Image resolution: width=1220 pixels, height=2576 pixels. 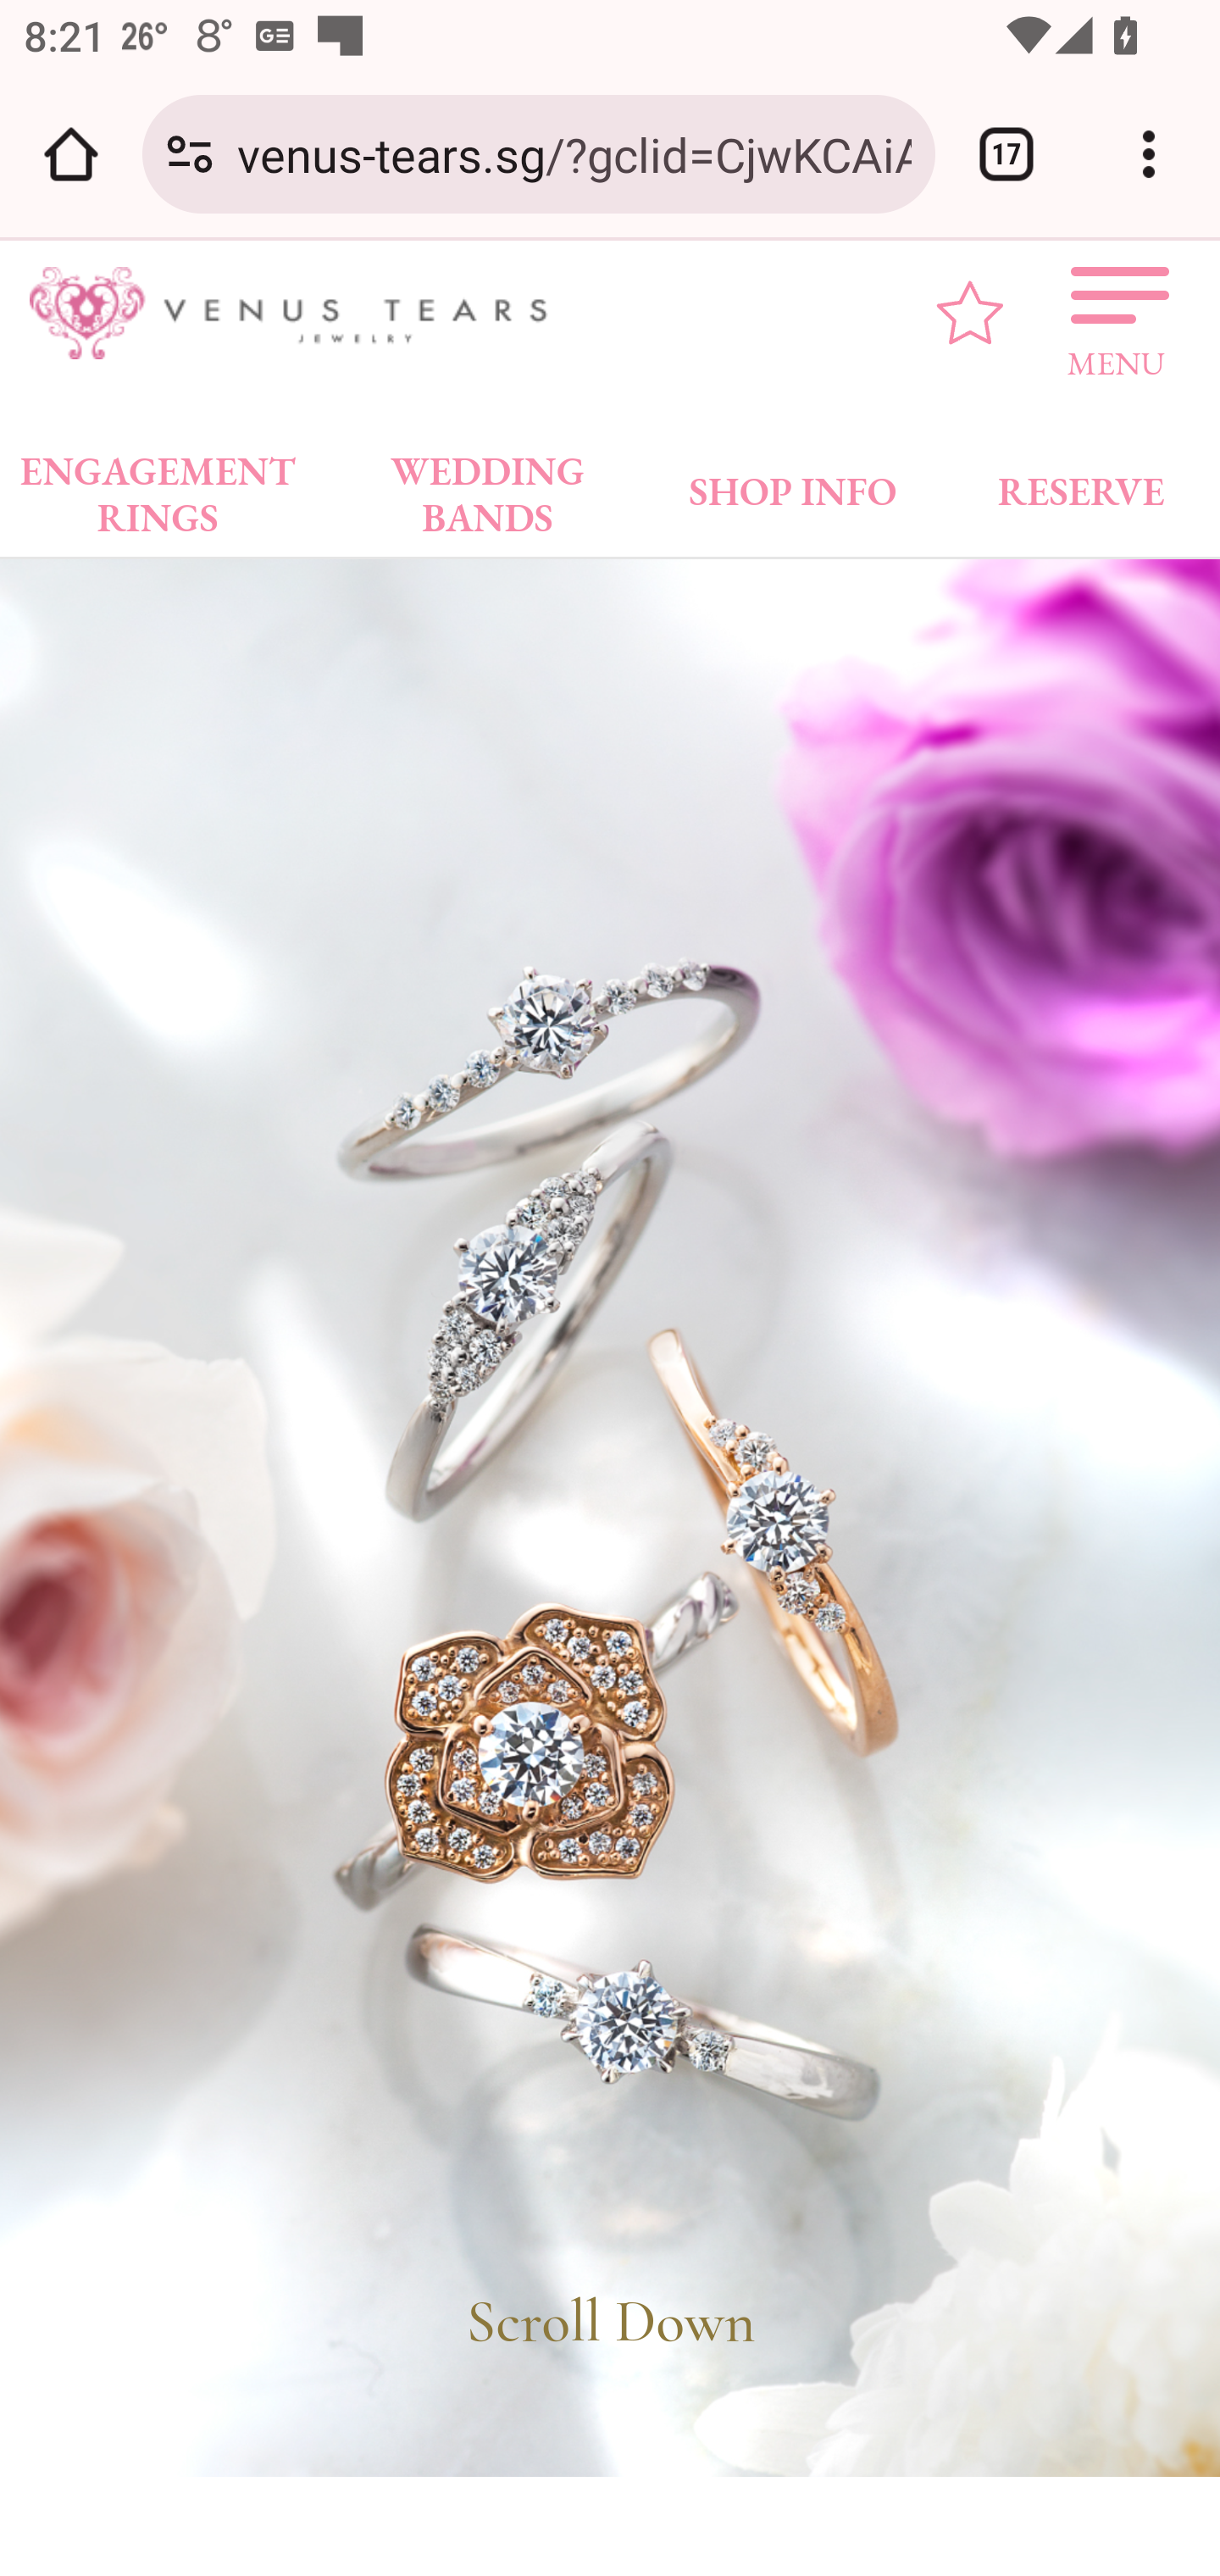 What do you see at coordinates (299, 314) in the screenshot?
I see `VENUS TEARS` at bounding box center [299, 314].